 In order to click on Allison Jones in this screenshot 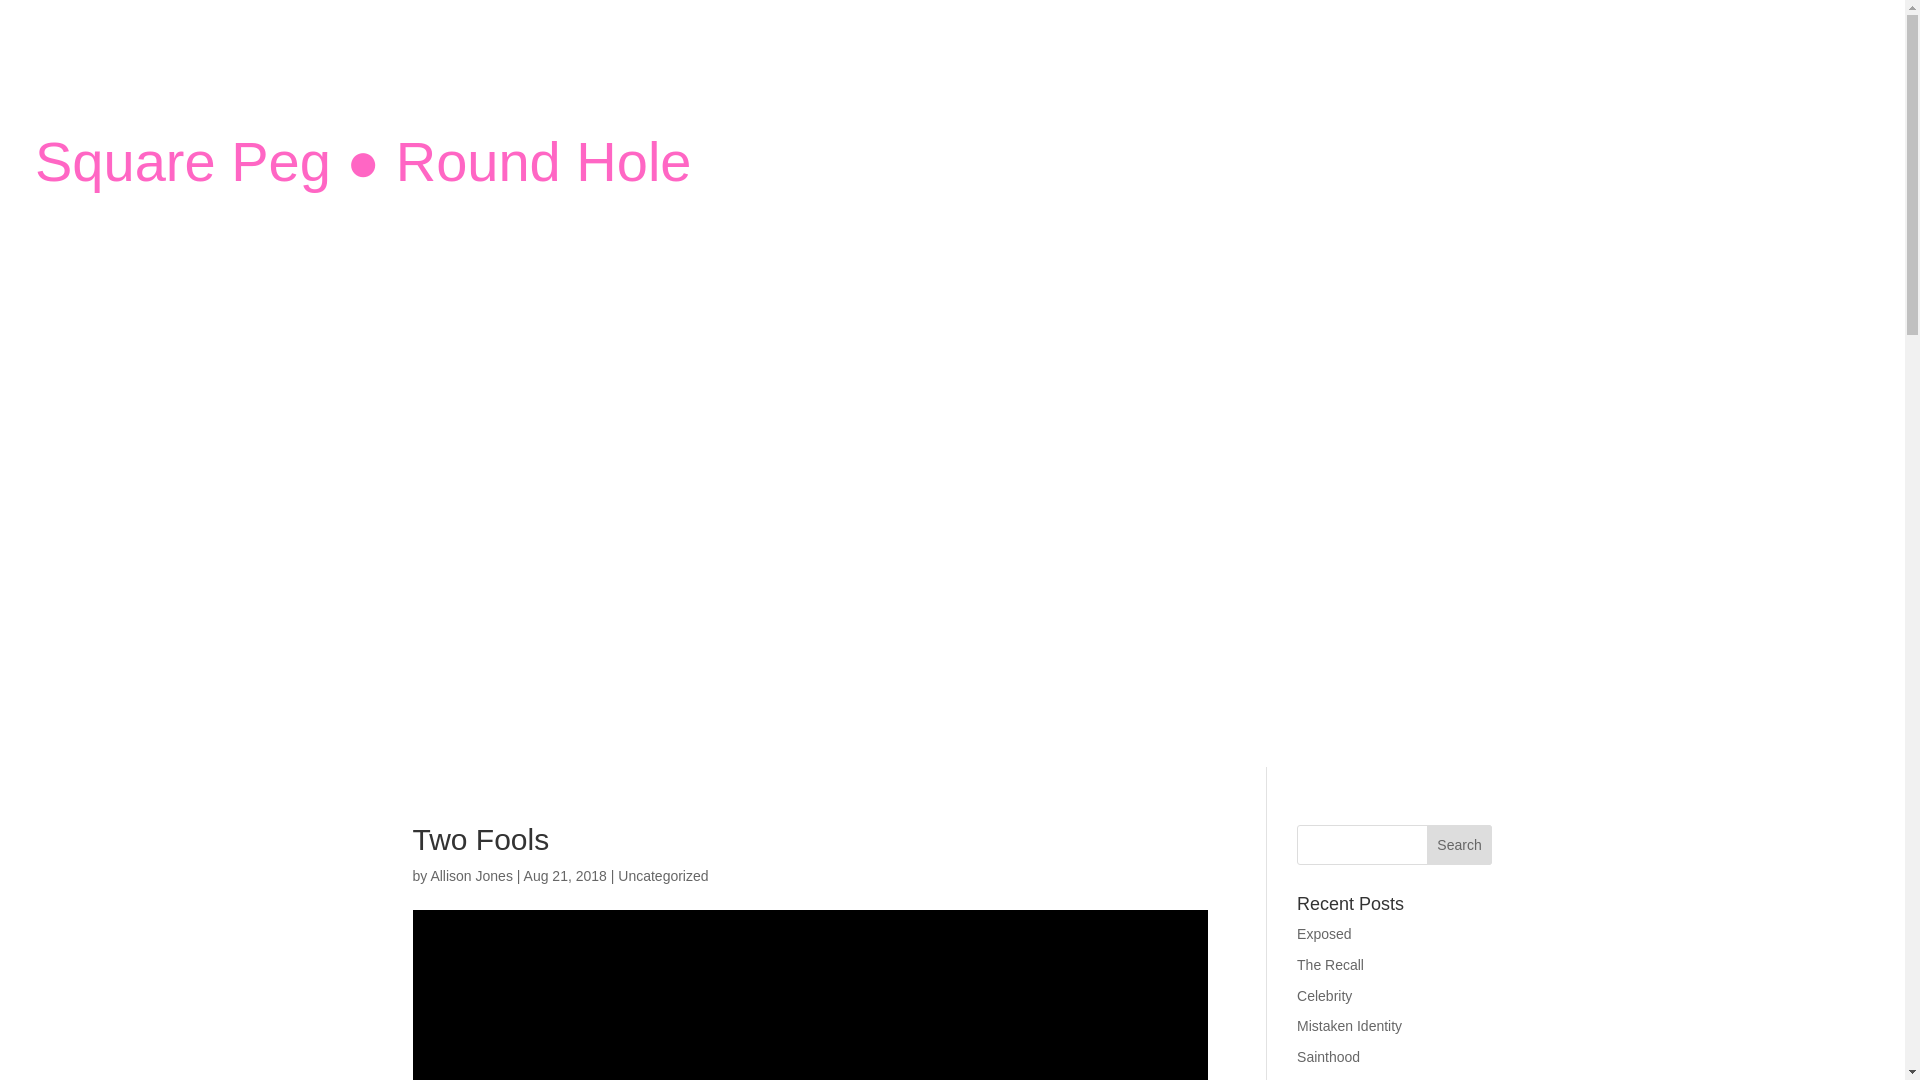, I will do `click(471, 876)`.